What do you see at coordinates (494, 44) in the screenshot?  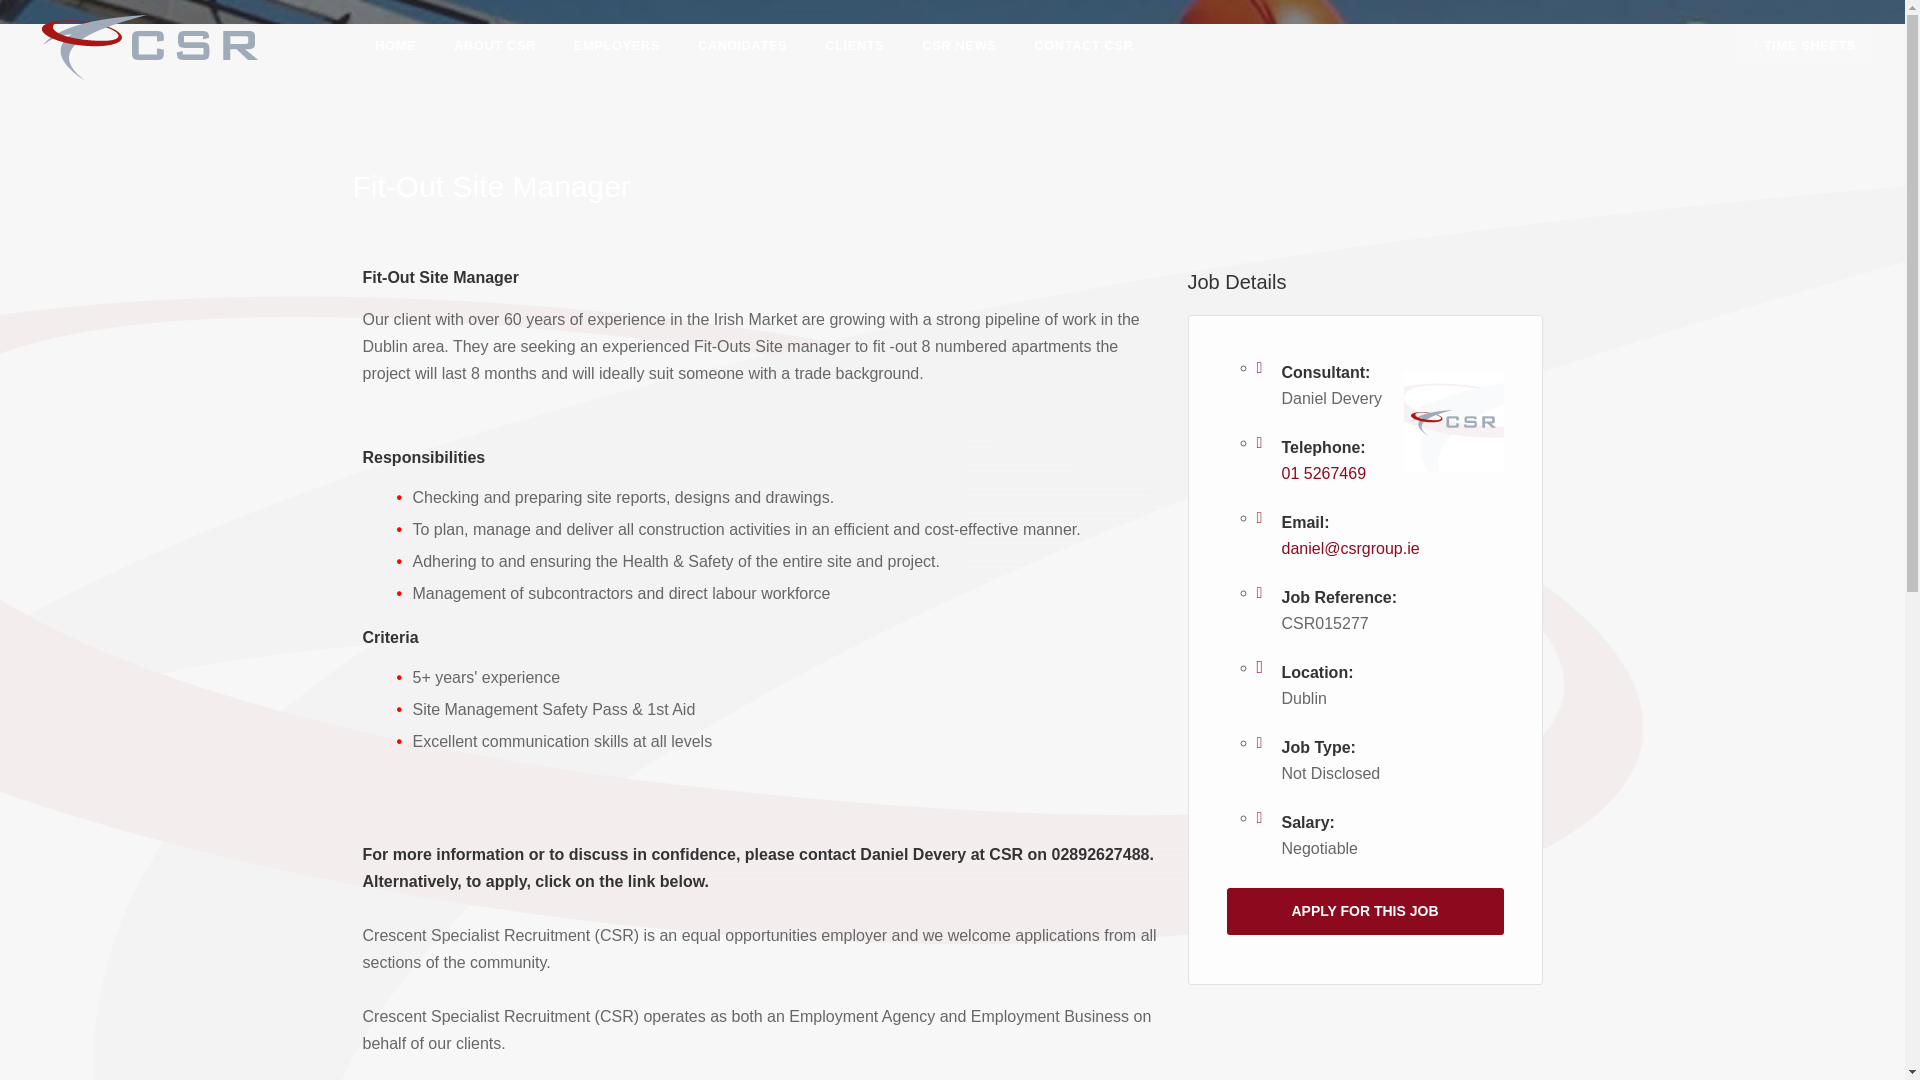 I see `ABOUT CSR` at bounding box center [494, 44].